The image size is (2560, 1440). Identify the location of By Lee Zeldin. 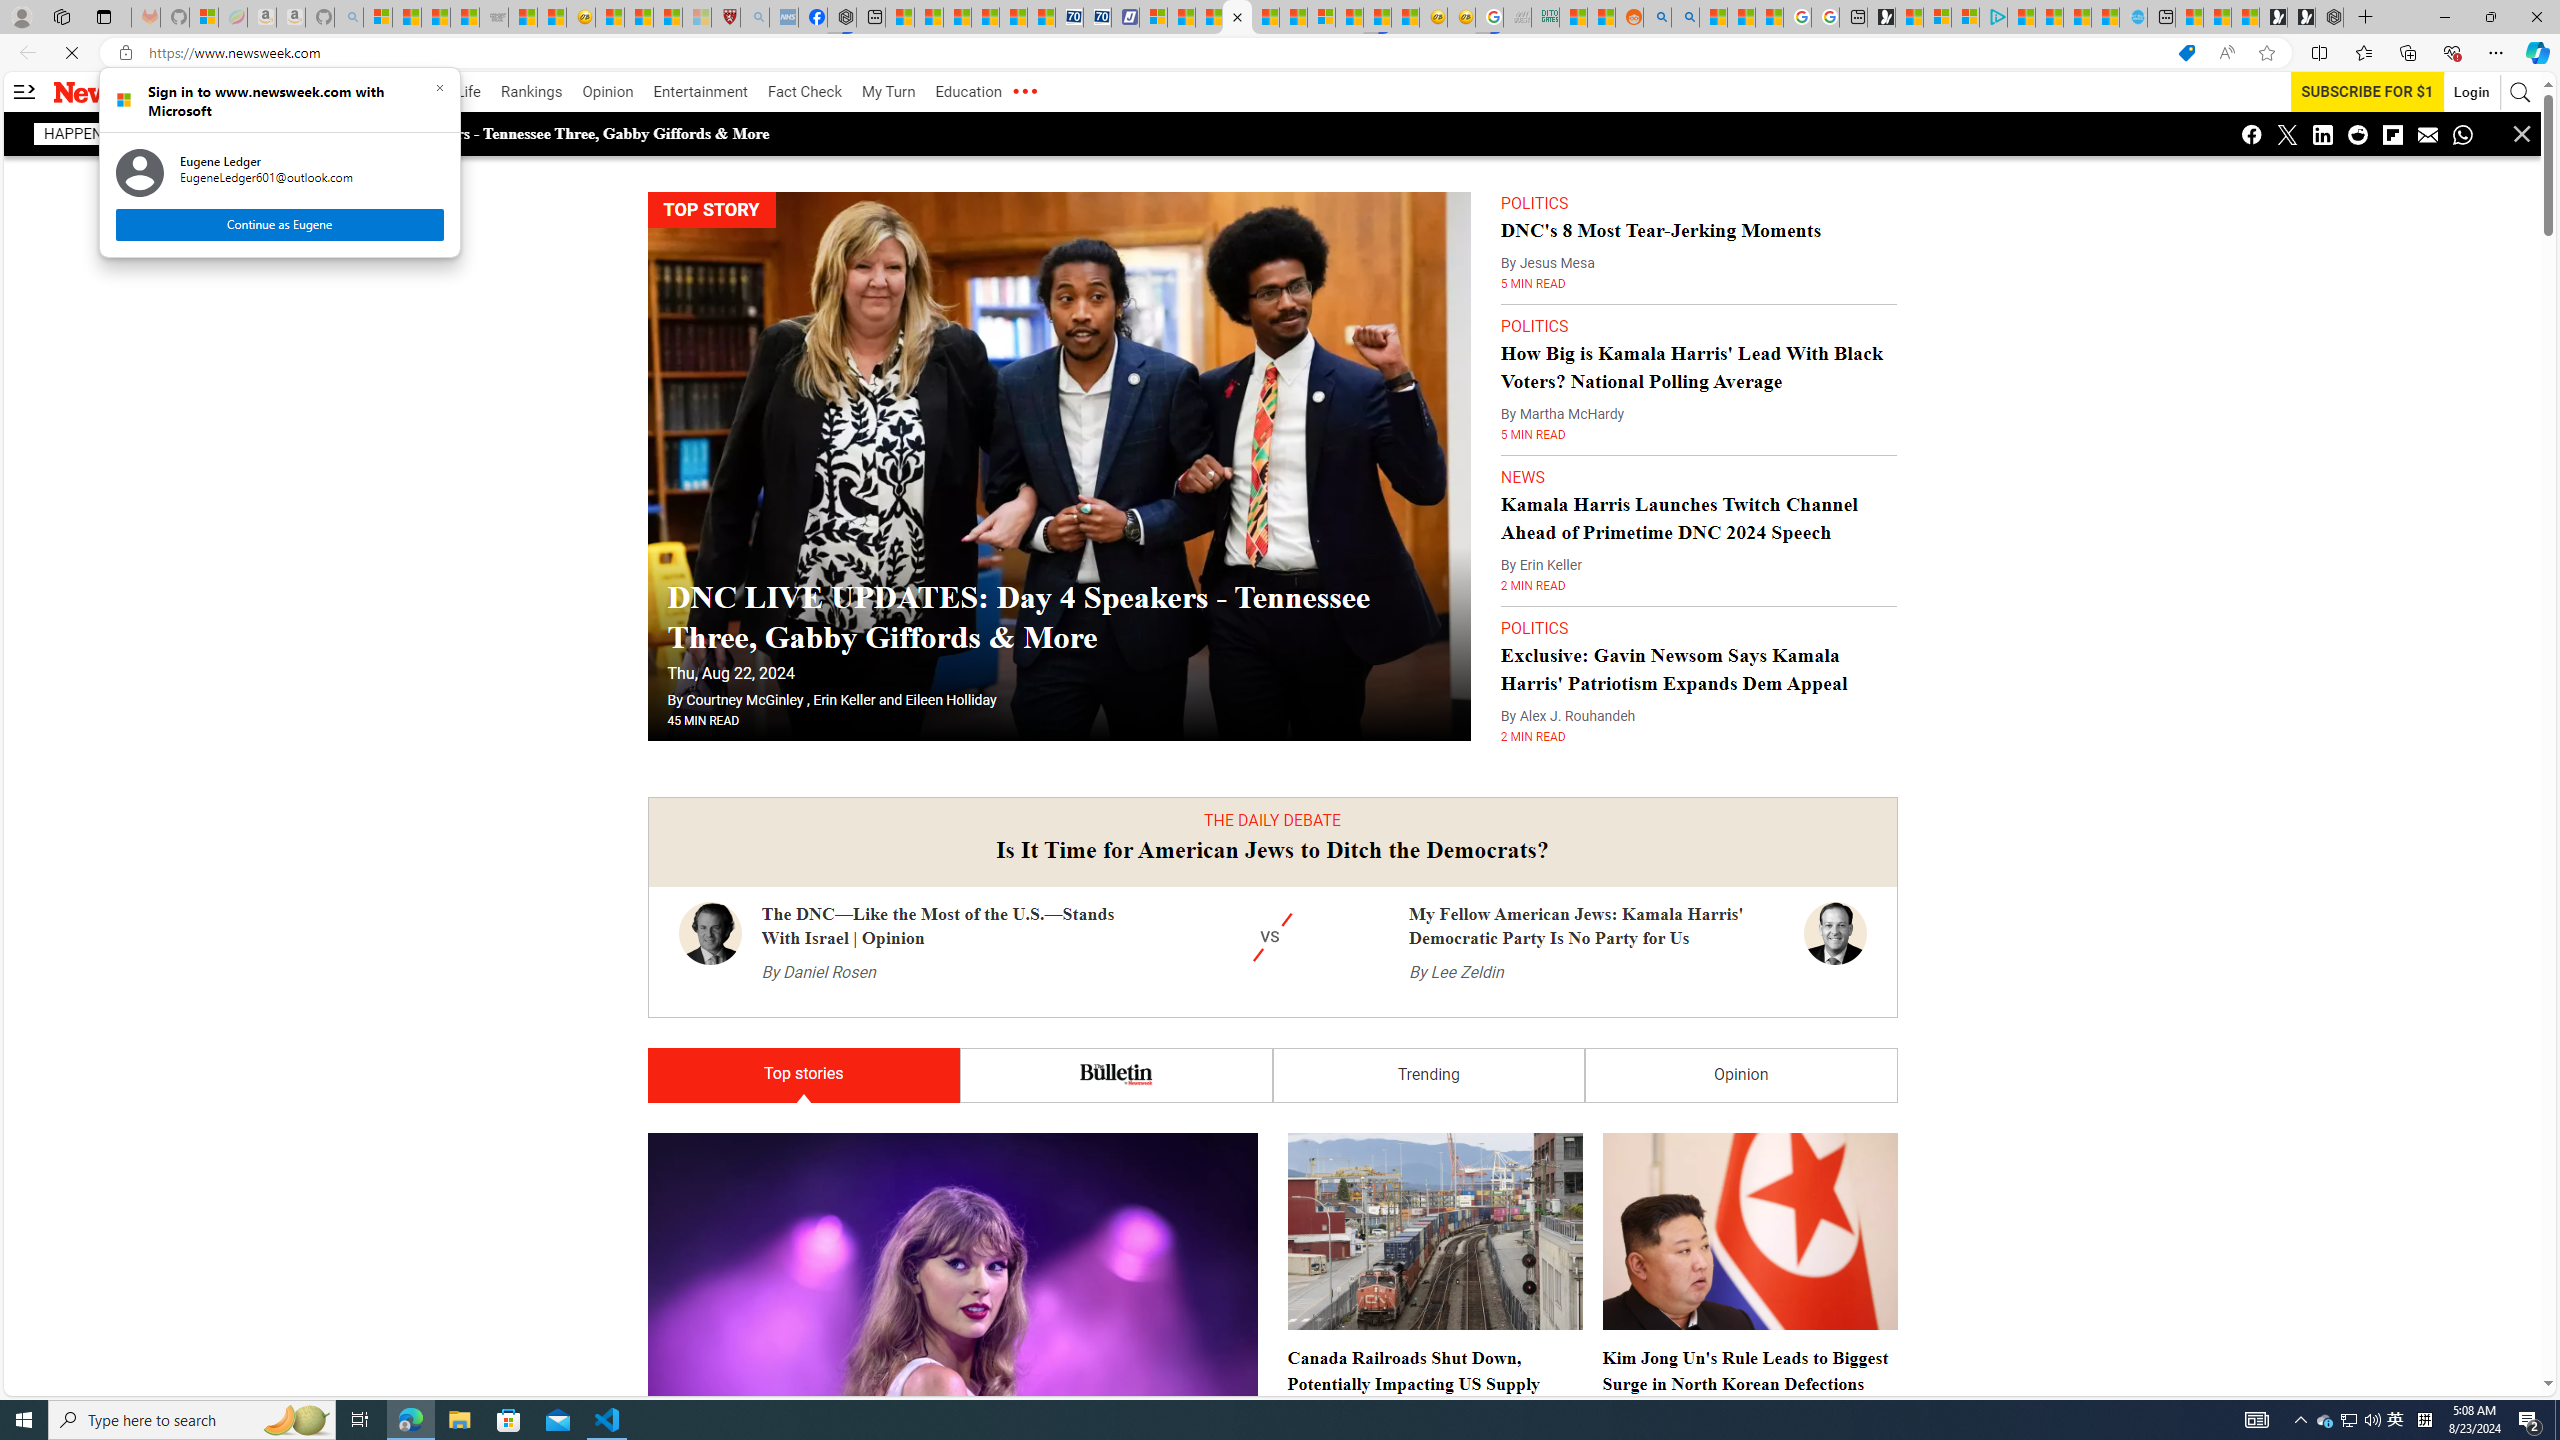
(1456, 932).